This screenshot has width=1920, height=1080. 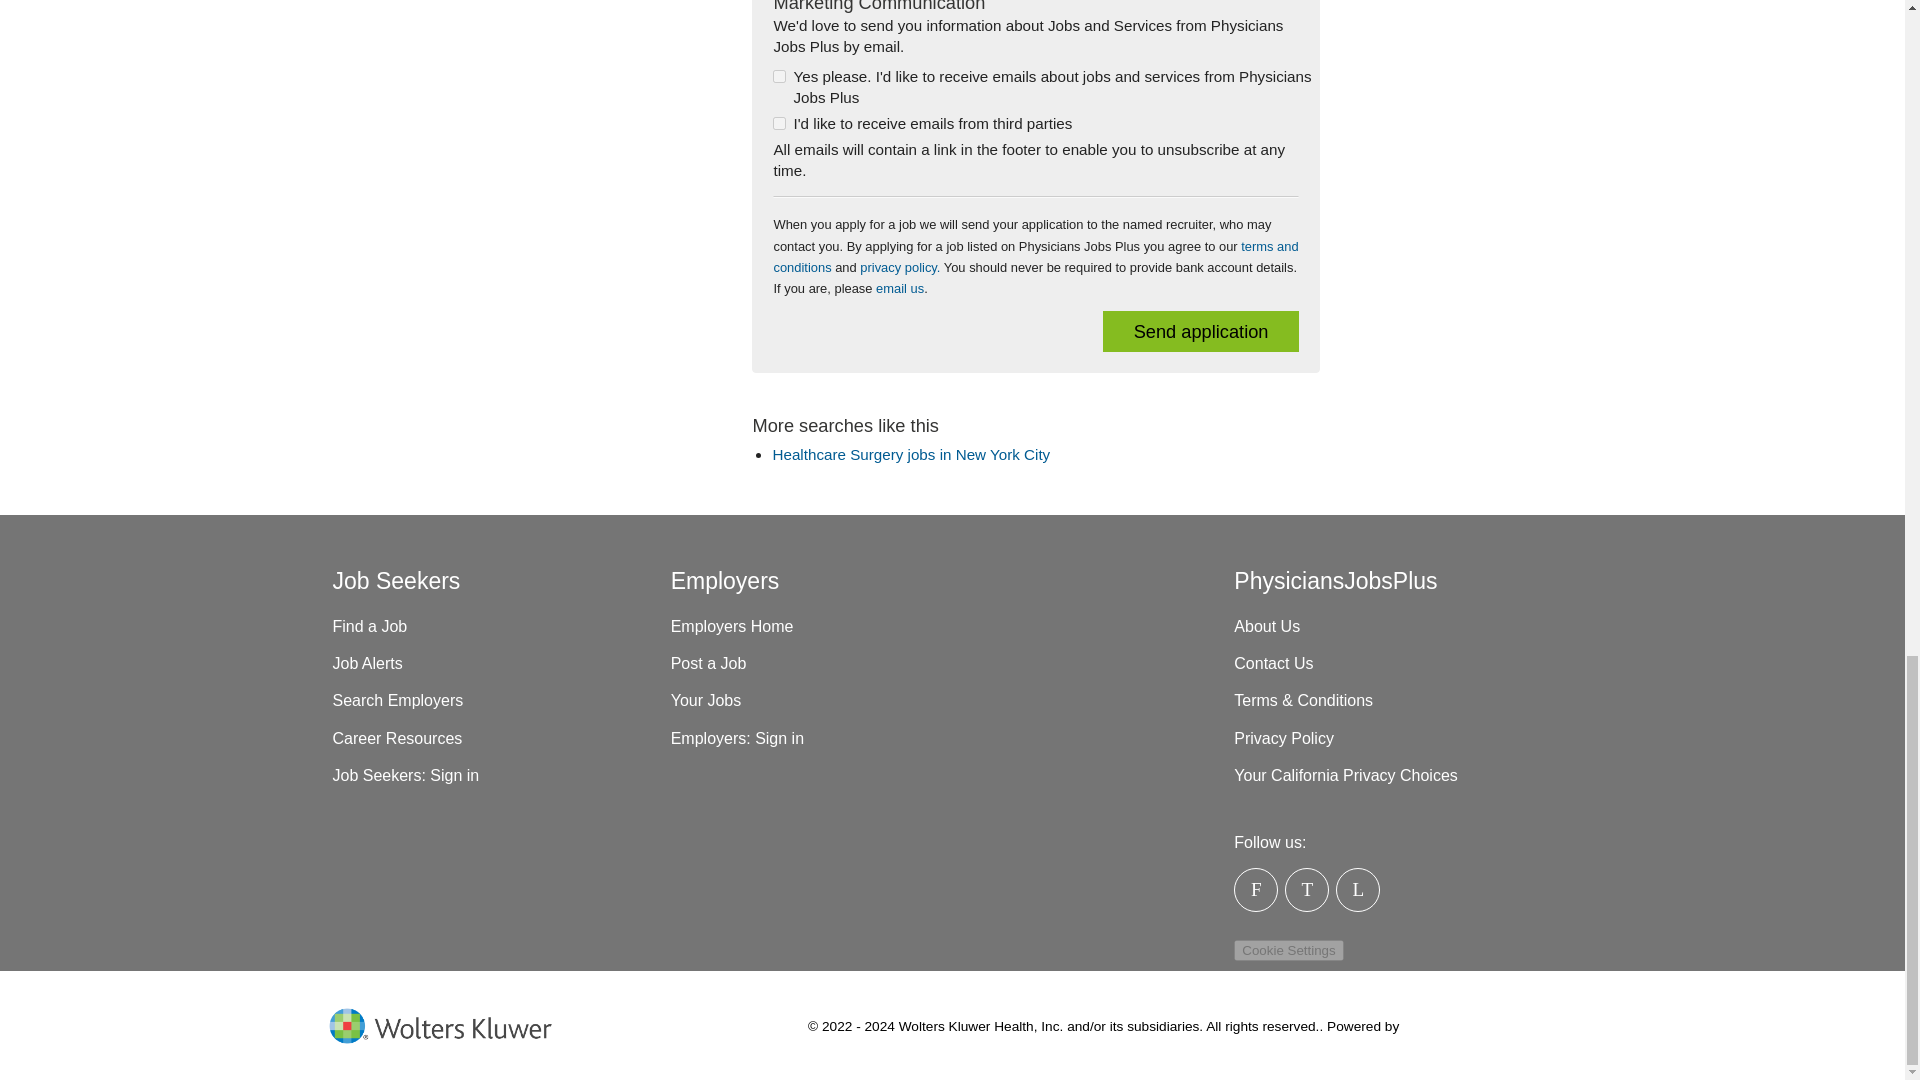 I want to click on True, so click(x=779, y=76).